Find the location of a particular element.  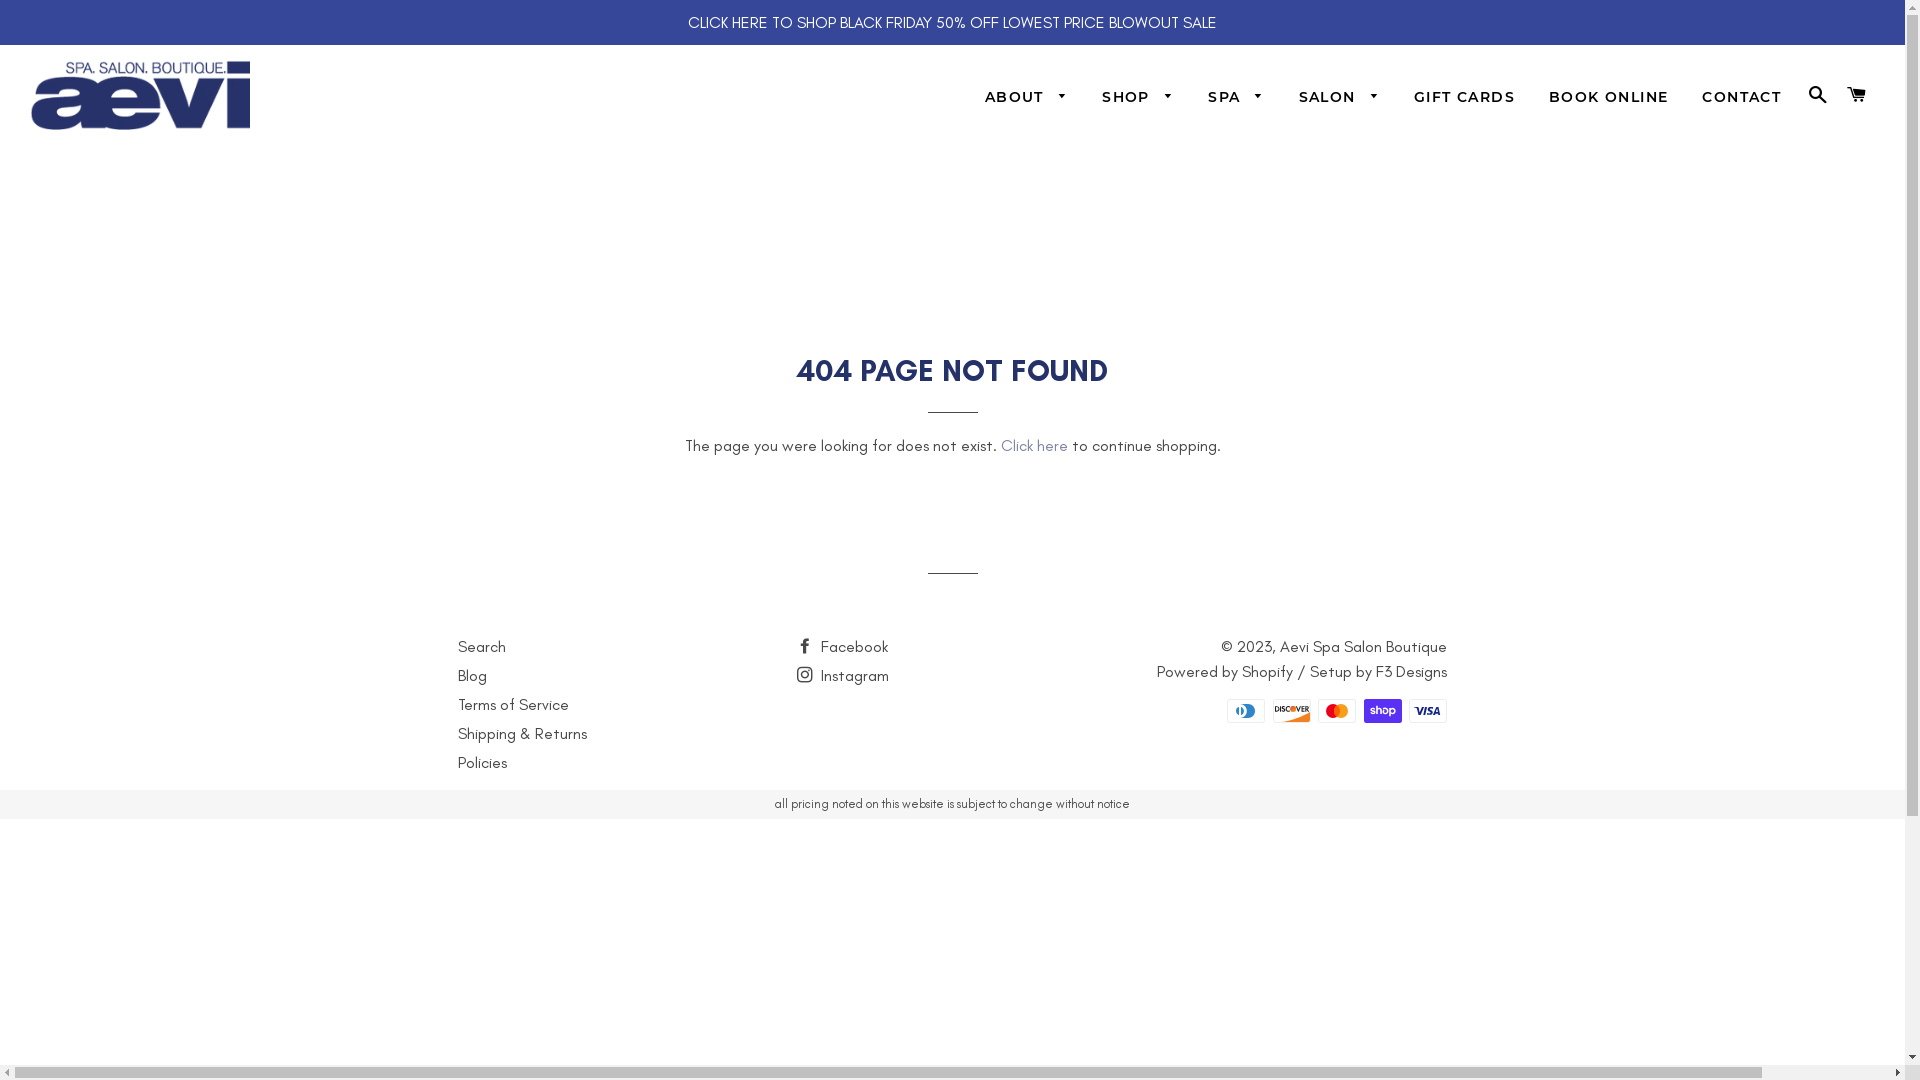

Shipping & Returns is located at coordinates (522, 734).